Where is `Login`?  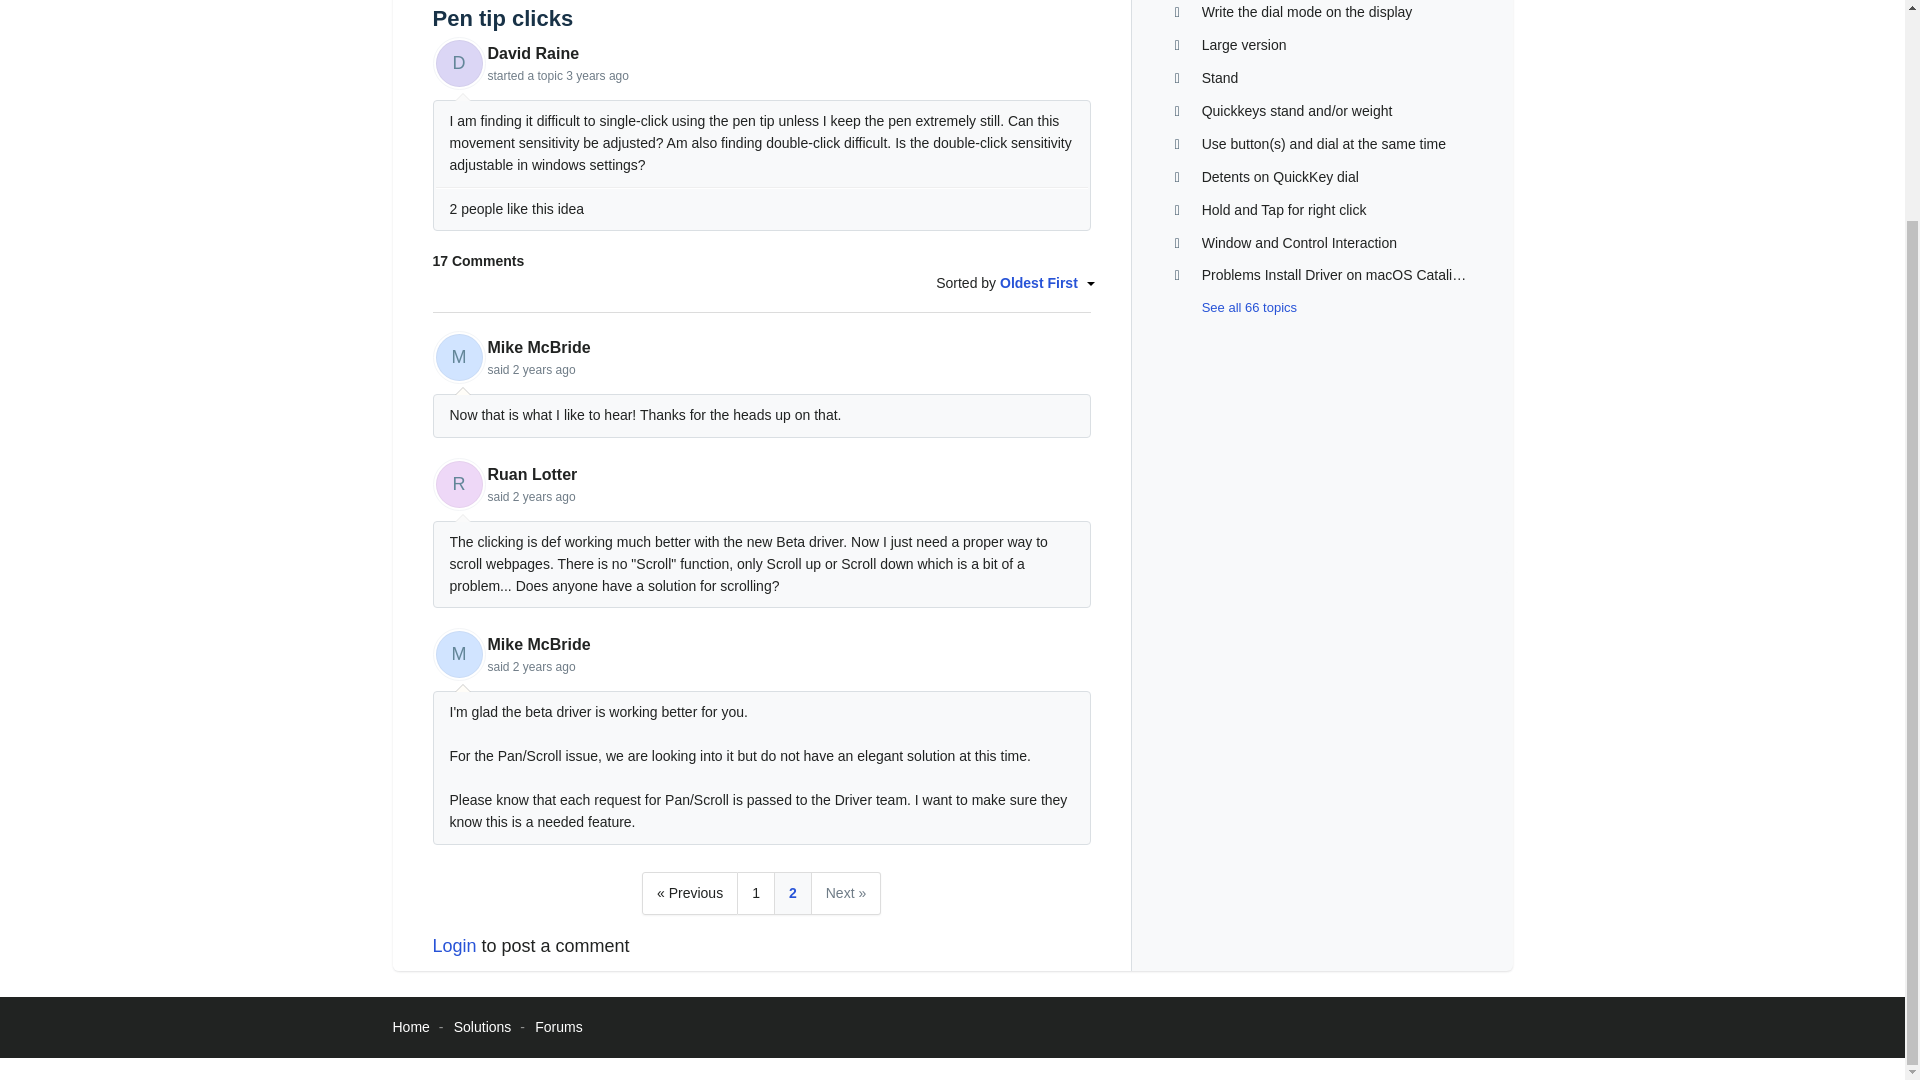 Login is located at coordinates (454, 946).